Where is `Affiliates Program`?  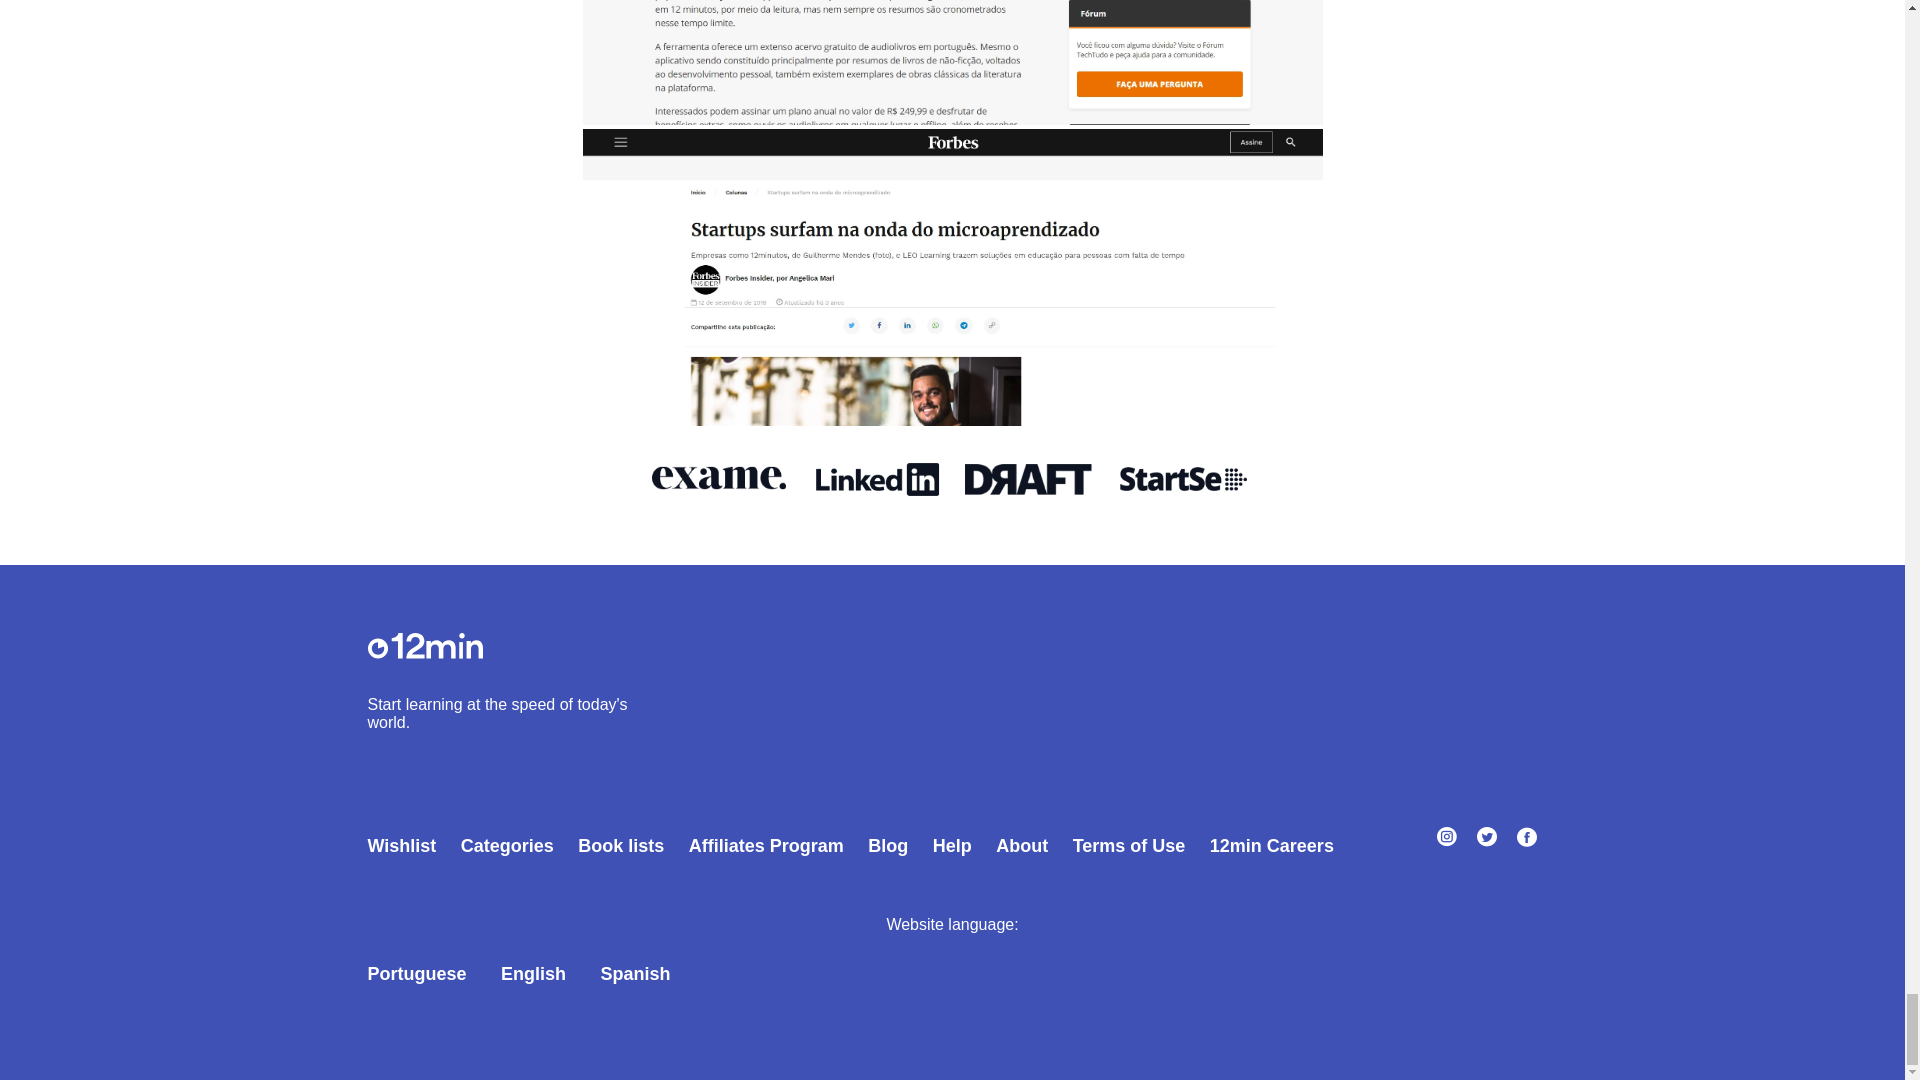 Affiliates Program is located at coordinates (760, 846).